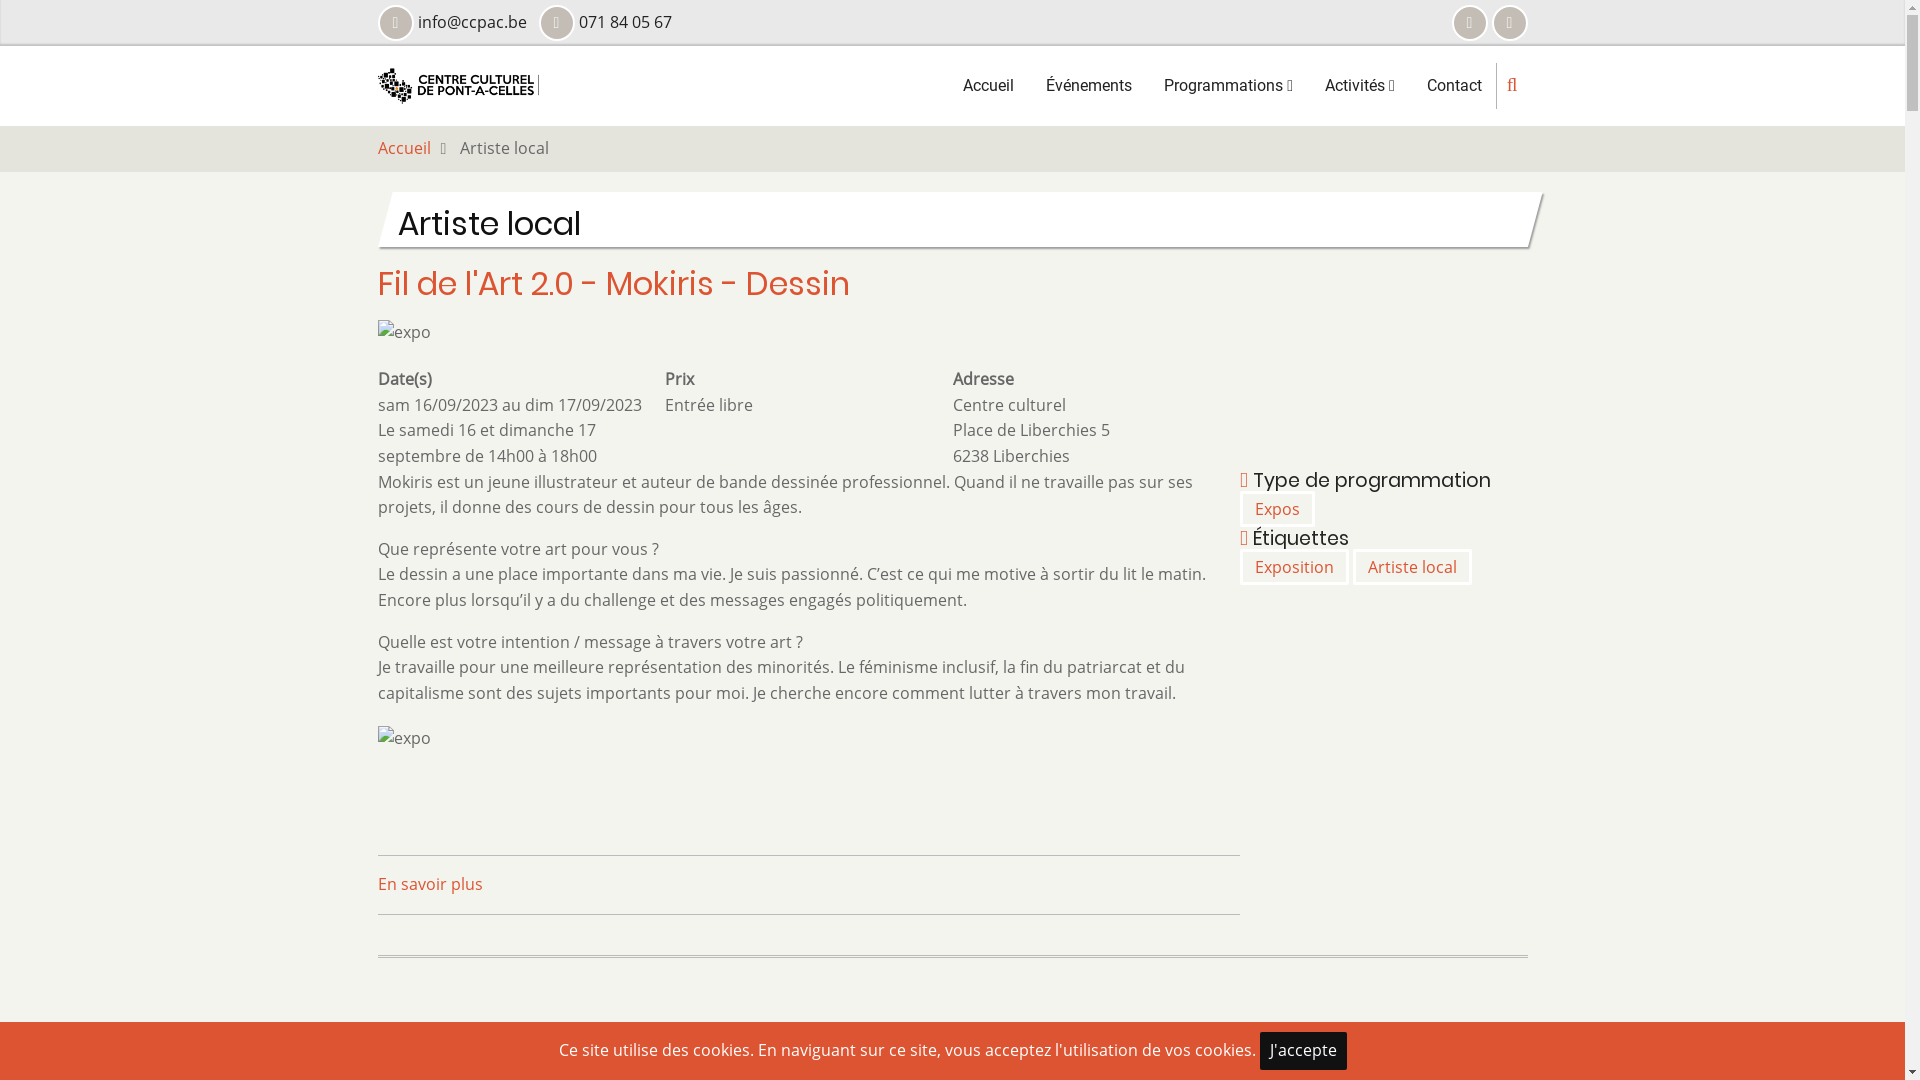 This screenshot has height=1080, width=1920. Describe the element at coordinates (1454, 86) in the screenshot. I see `Contact` at that location.